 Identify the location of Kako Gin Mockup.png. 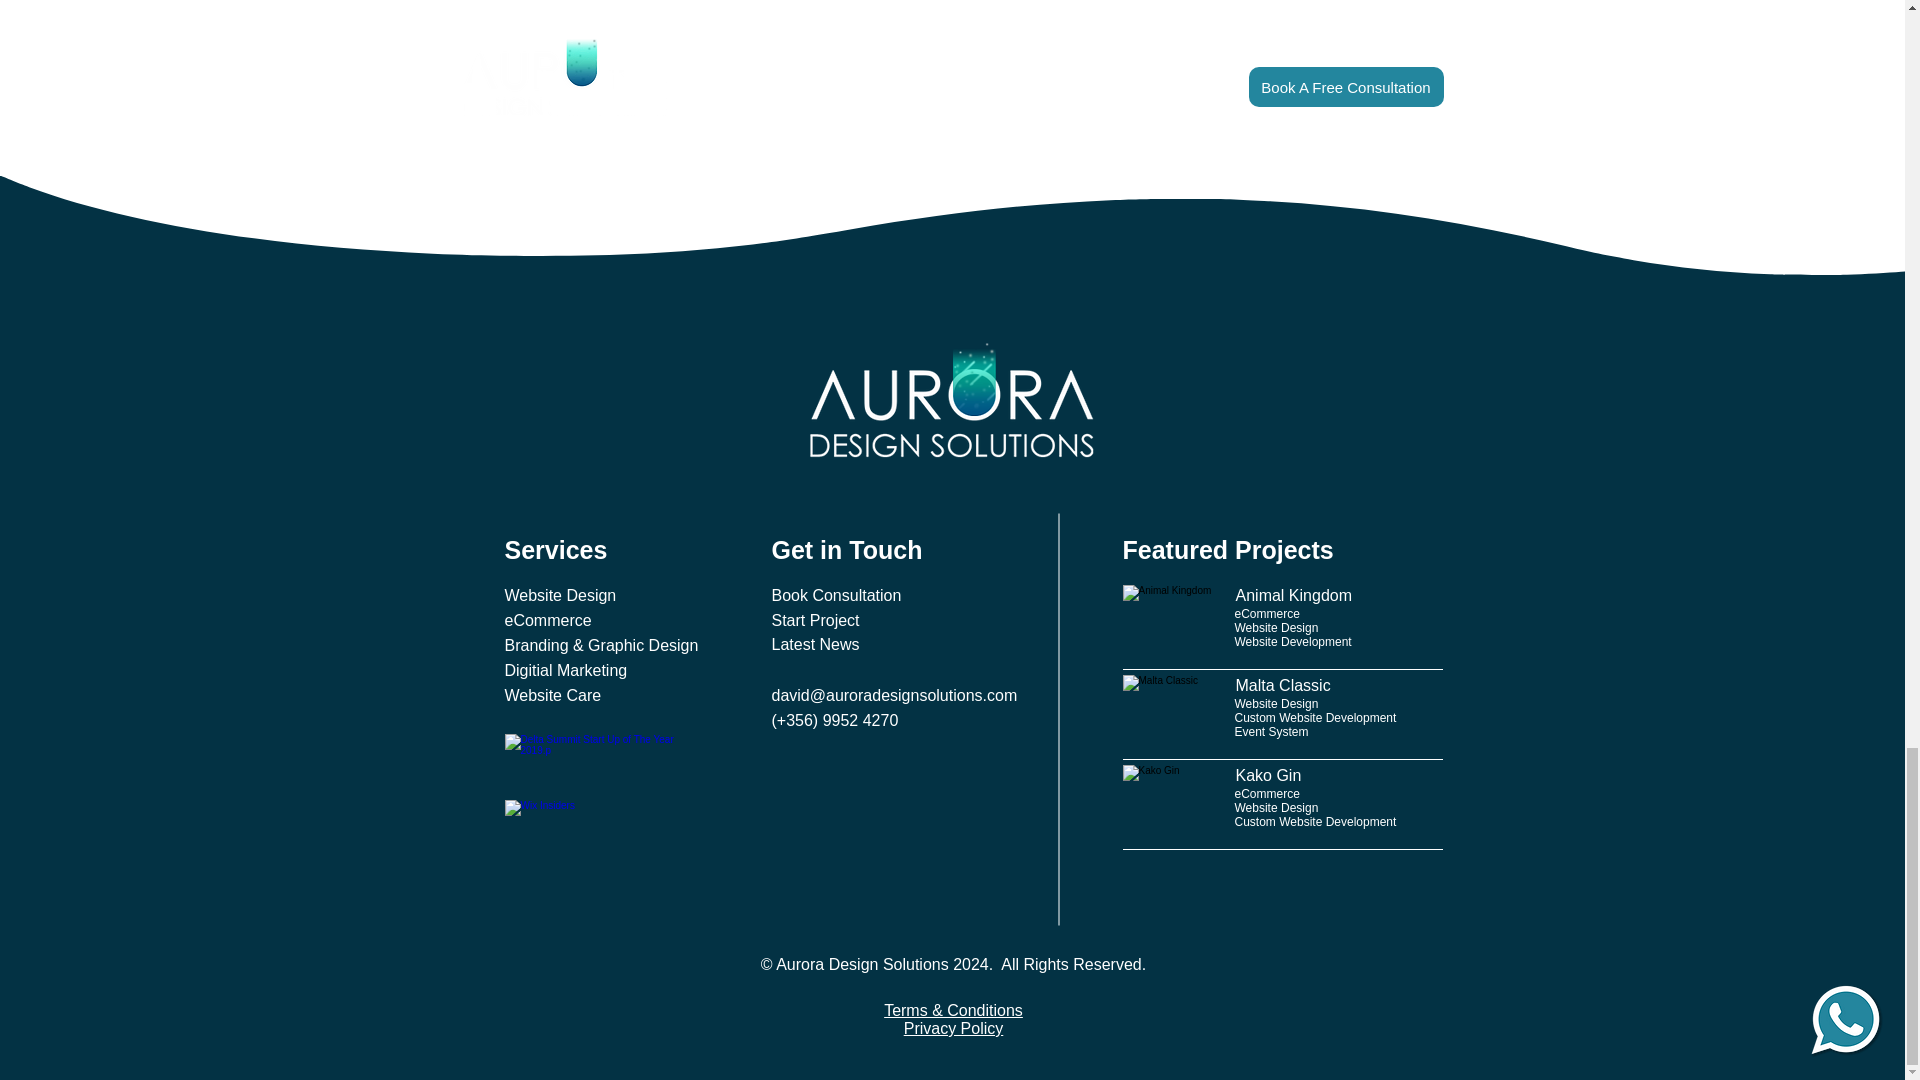
(1169, 800).